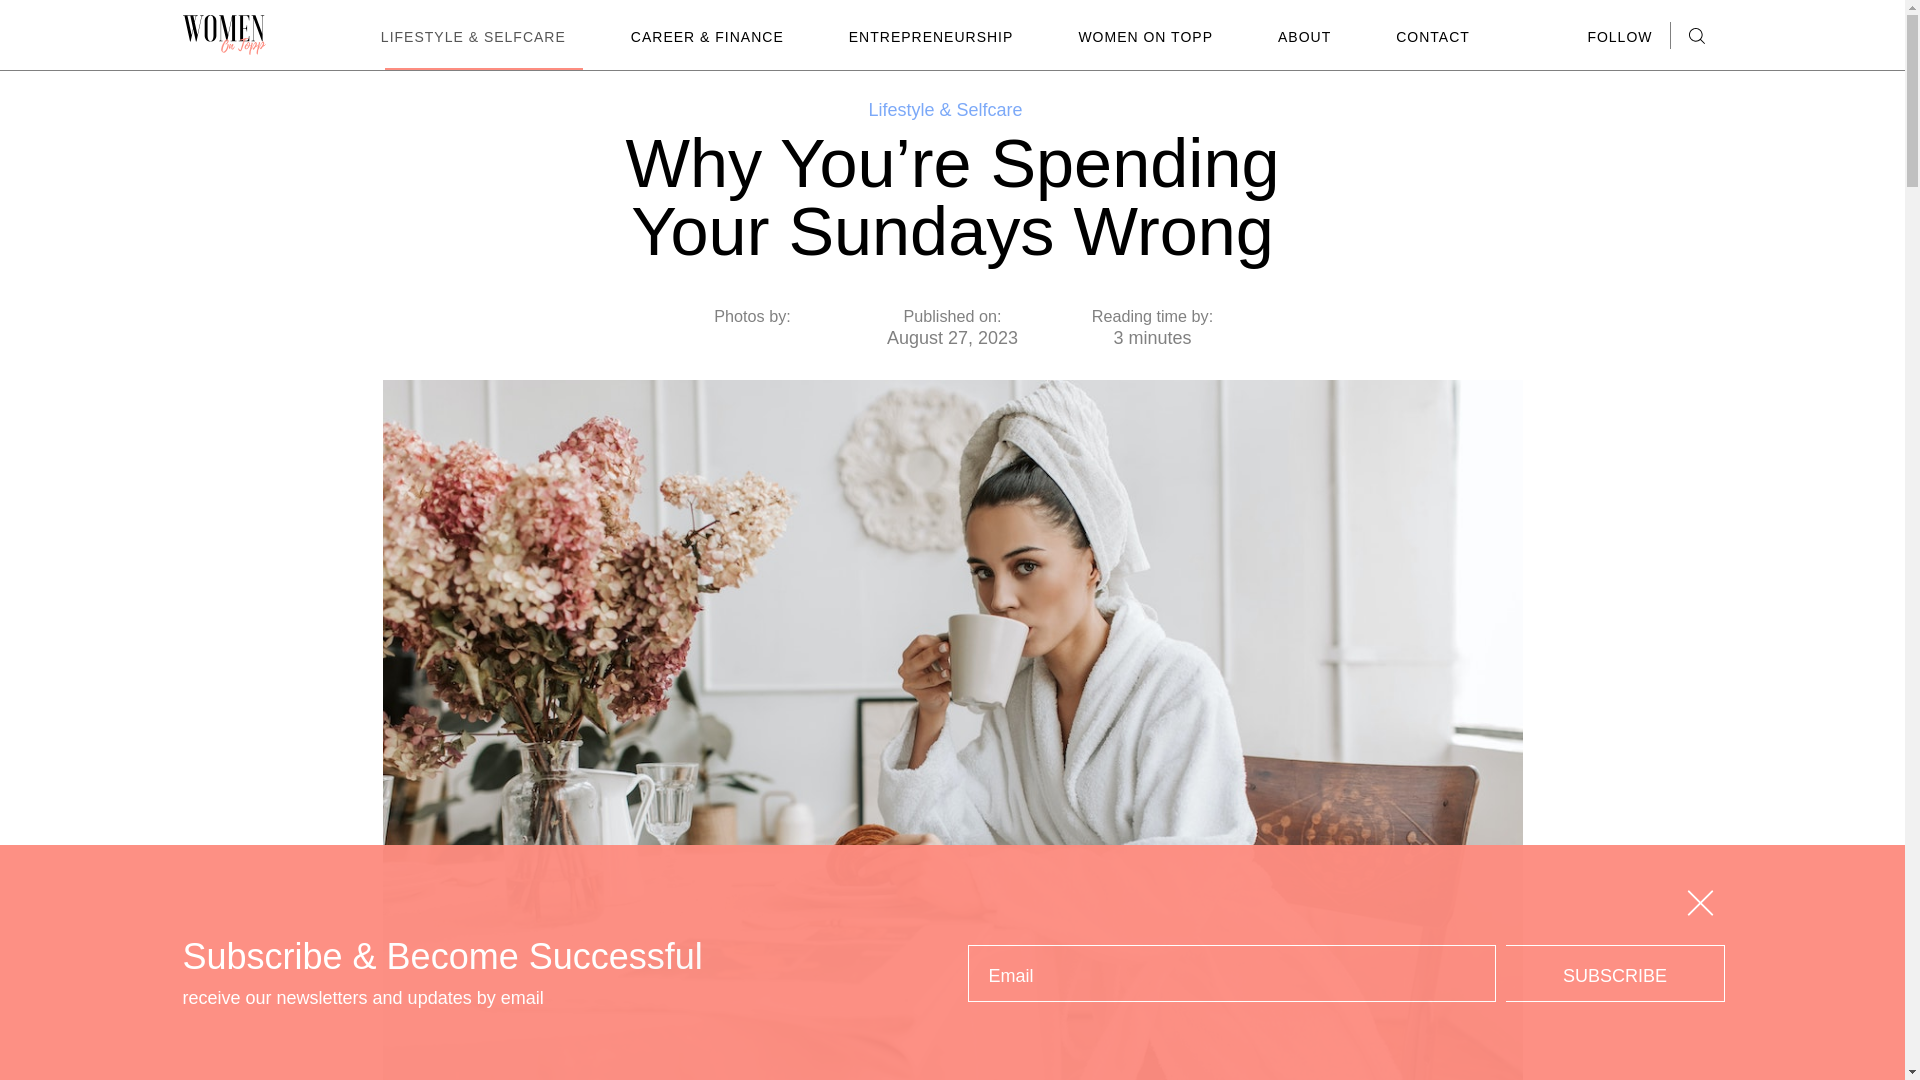 Image resolution: width=1920 pixels, height=1080 pixels. What do you see at coordinates (931, 37) in the screenshot?
I see `Entrepreneurship` at bounding box center [931, 37].